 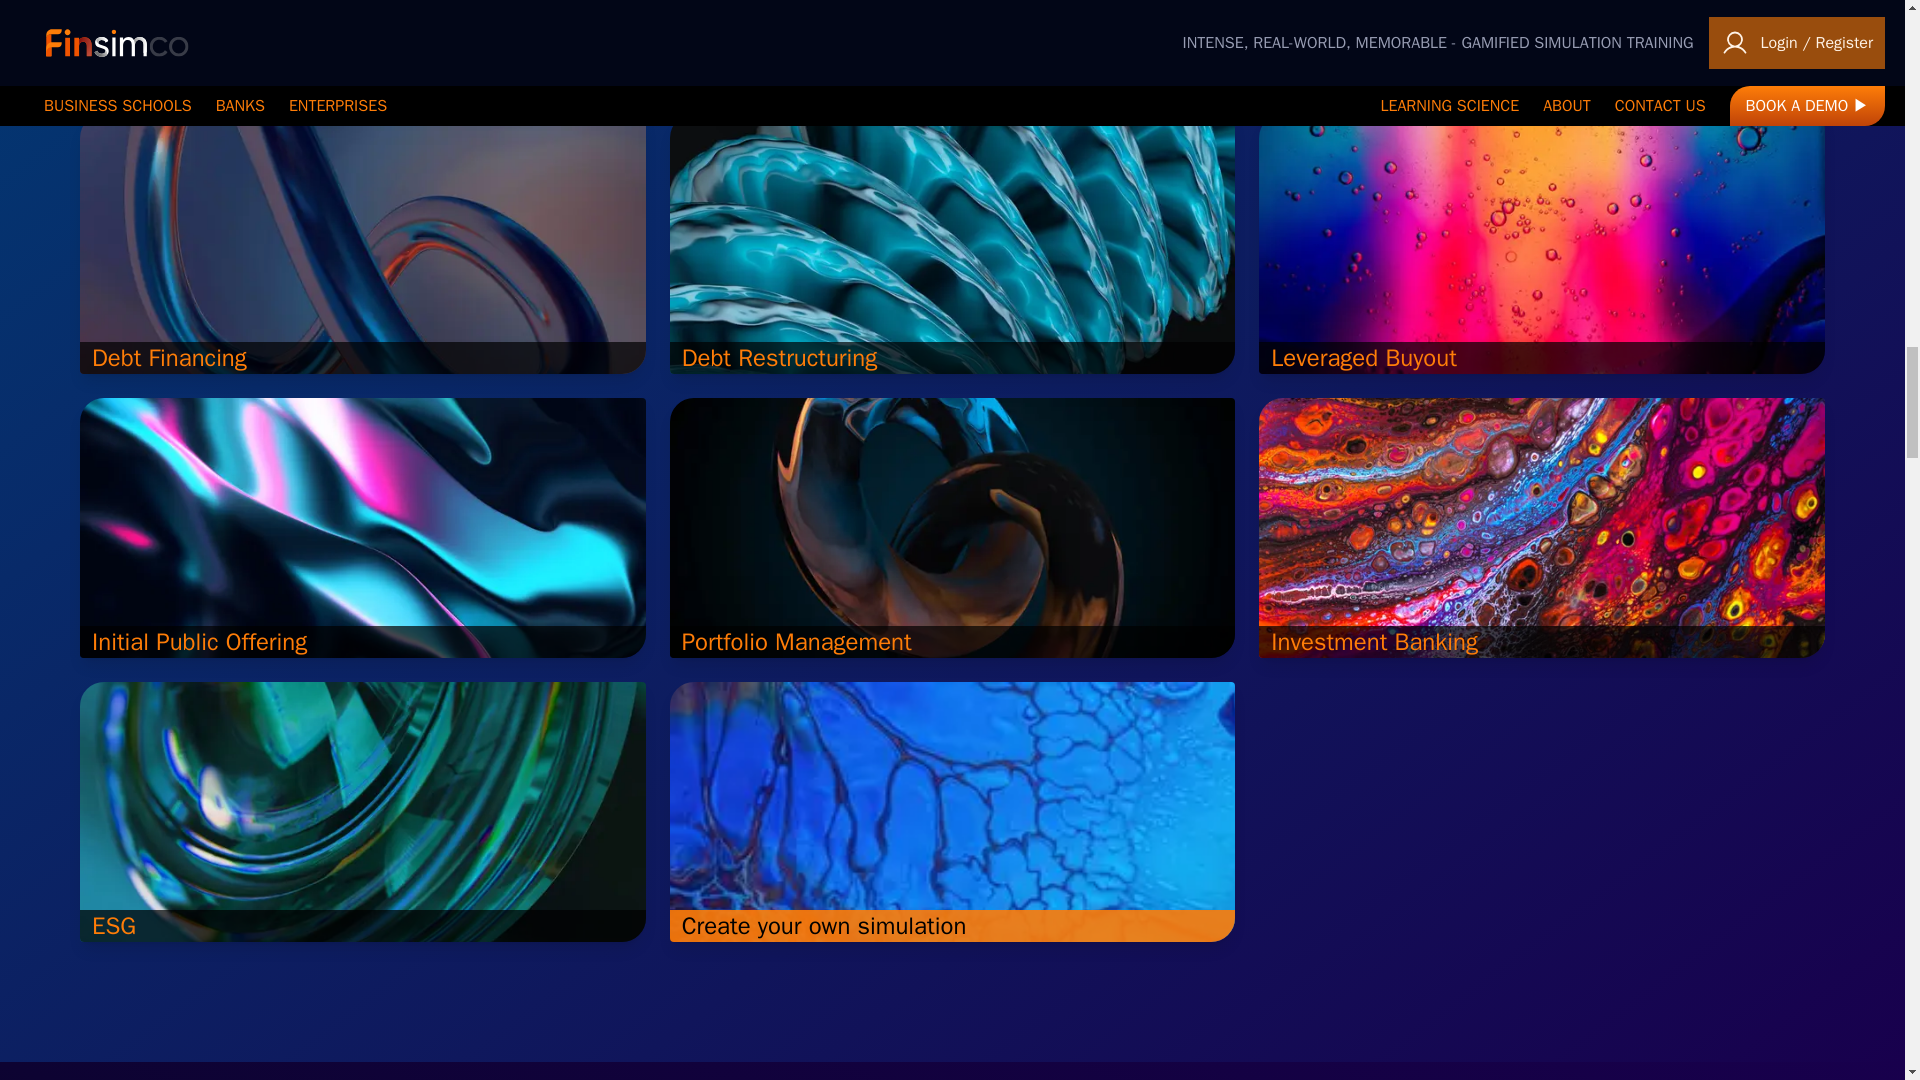 What do you see at coordinates (953, 44) in the screenshot?
I see `Startup Funding` at bounding box center [953, 44].